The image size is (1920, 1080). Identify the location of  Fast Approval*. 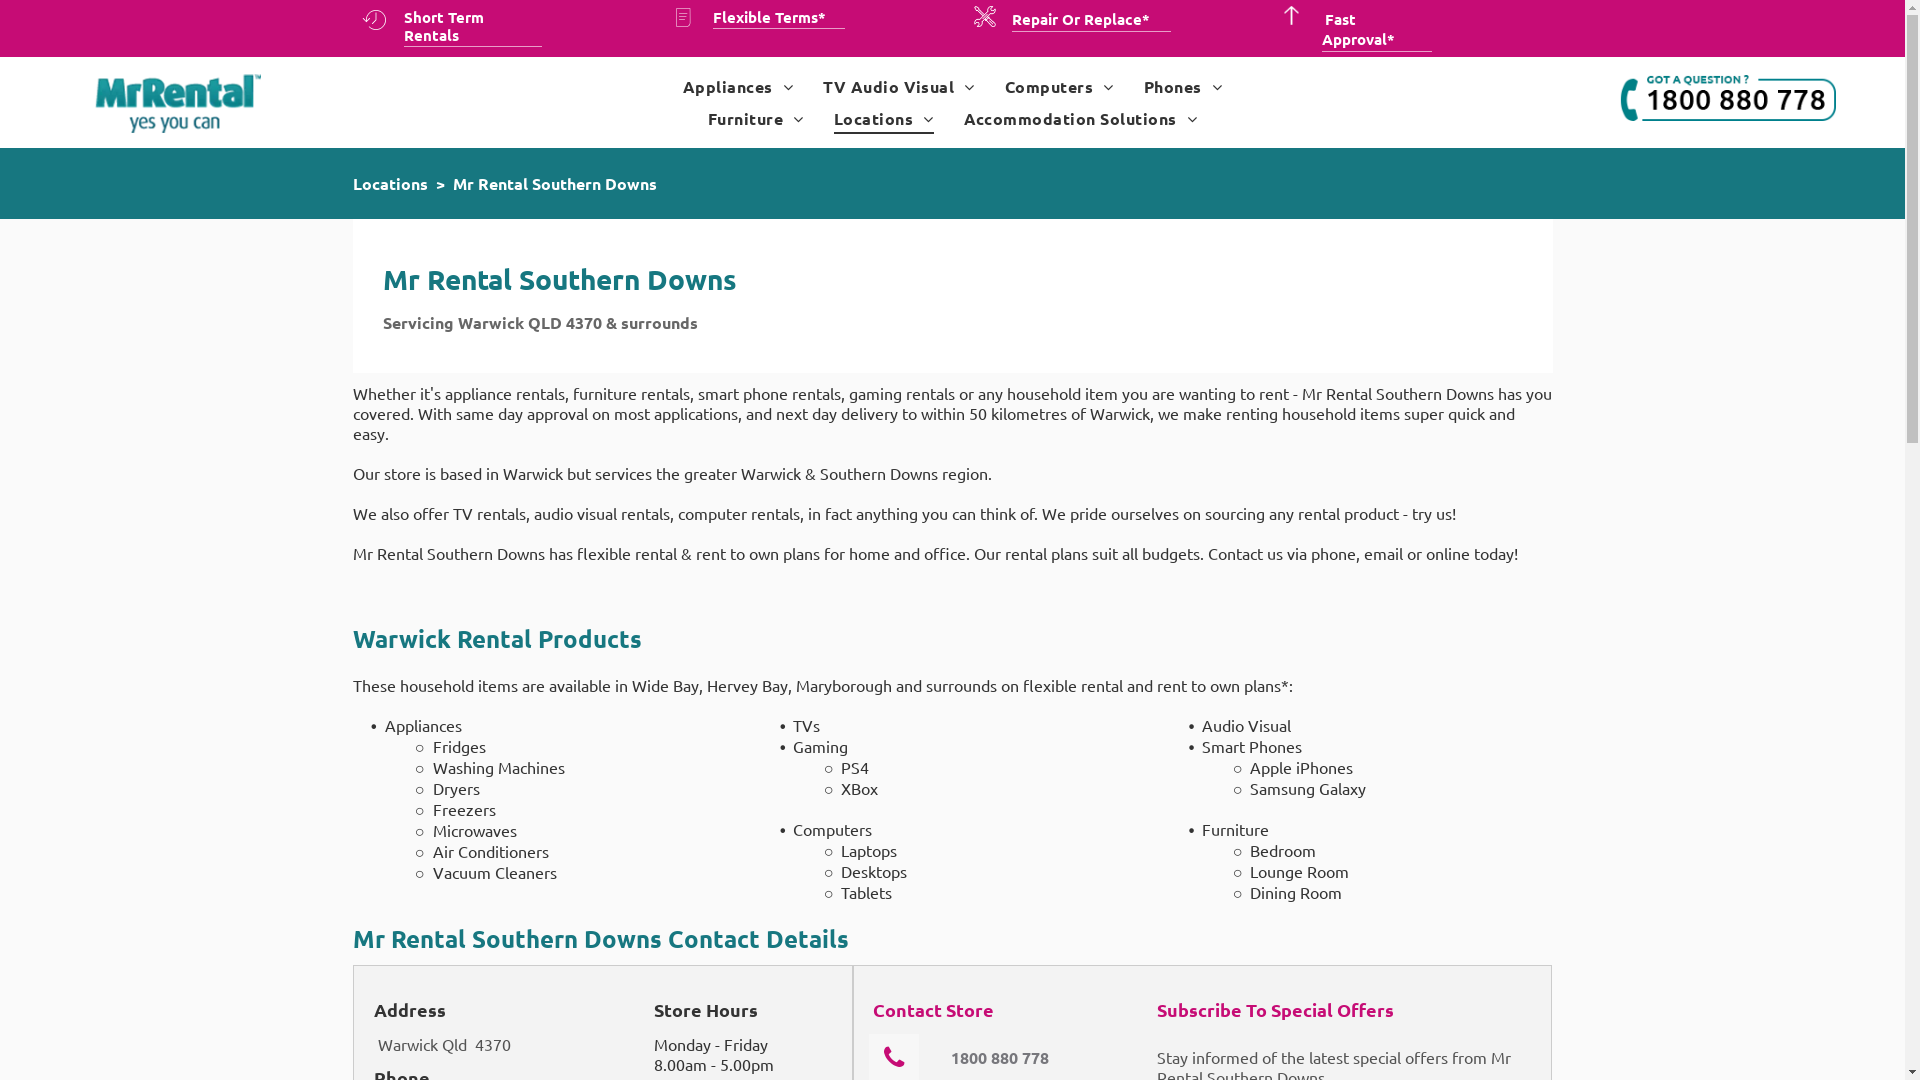
(1358, 29).